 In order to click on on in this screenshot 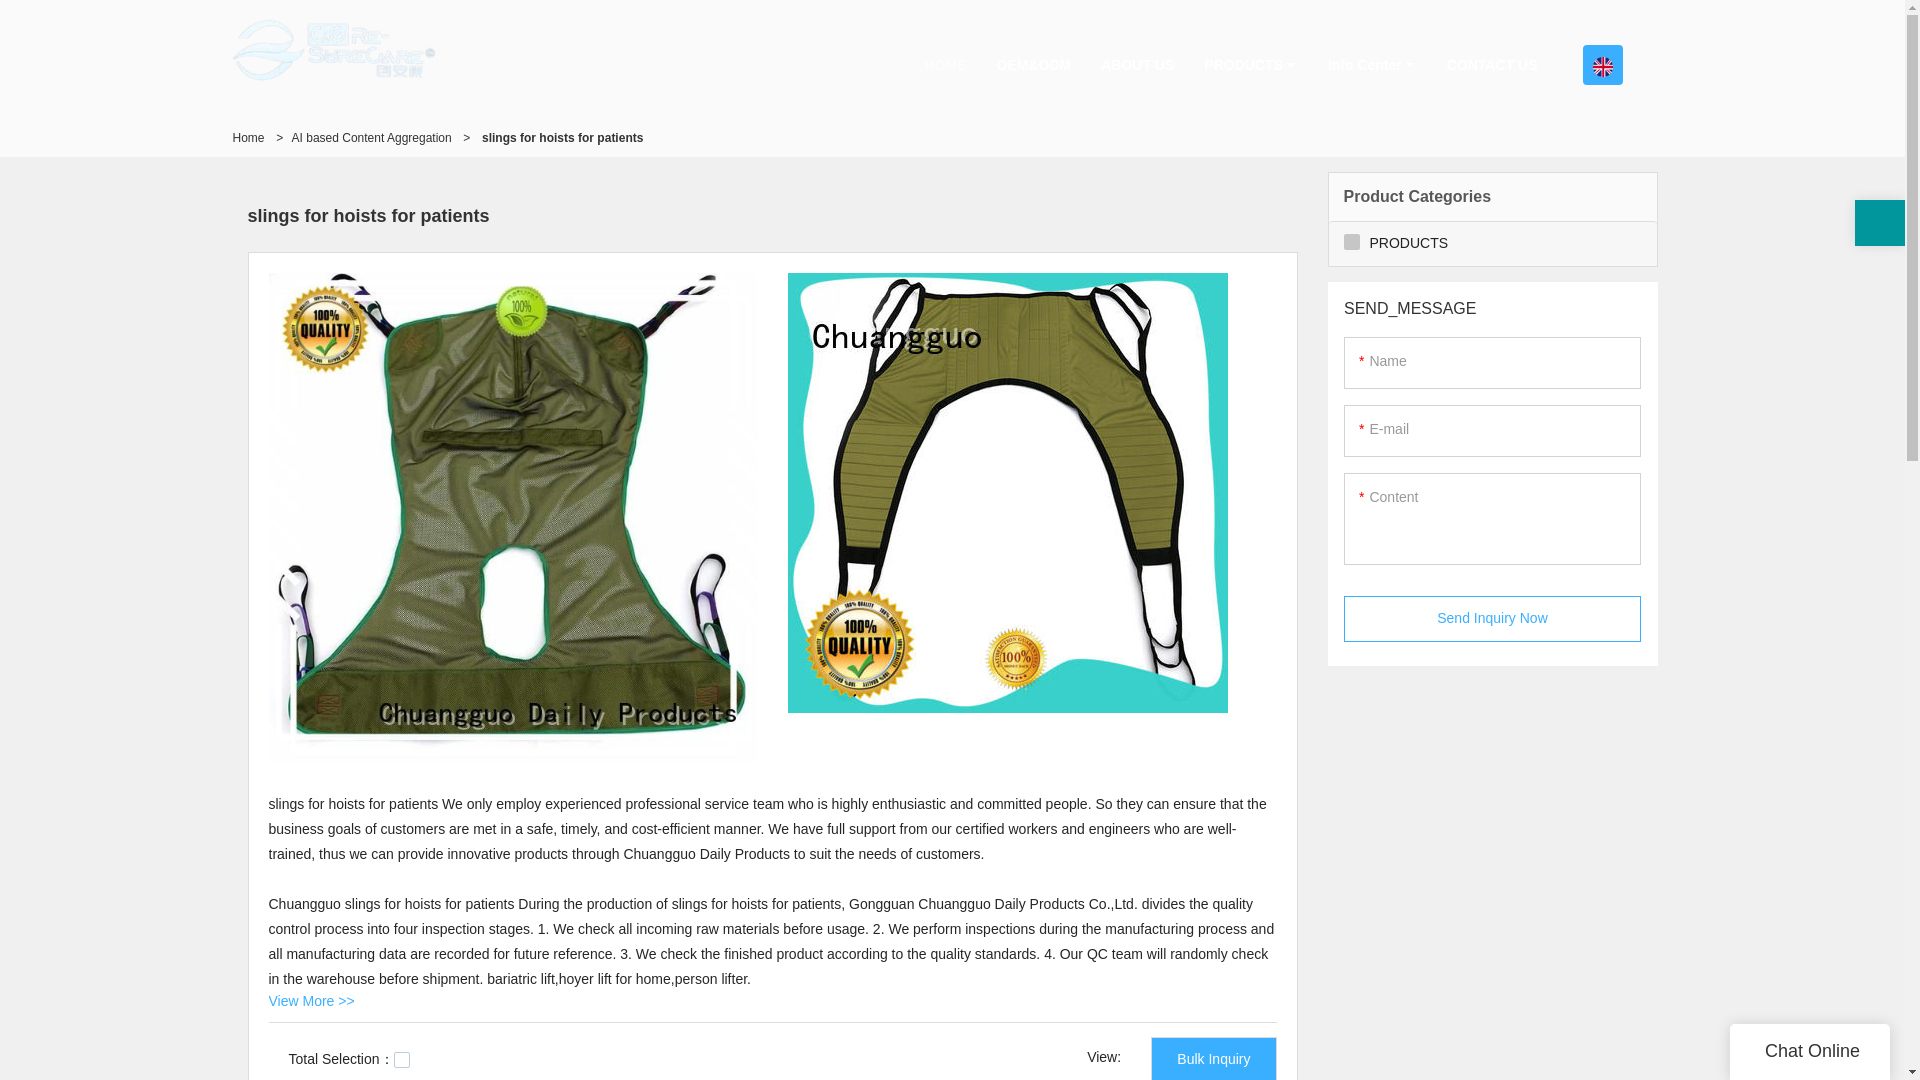, I will do `click(402, 1060)`.